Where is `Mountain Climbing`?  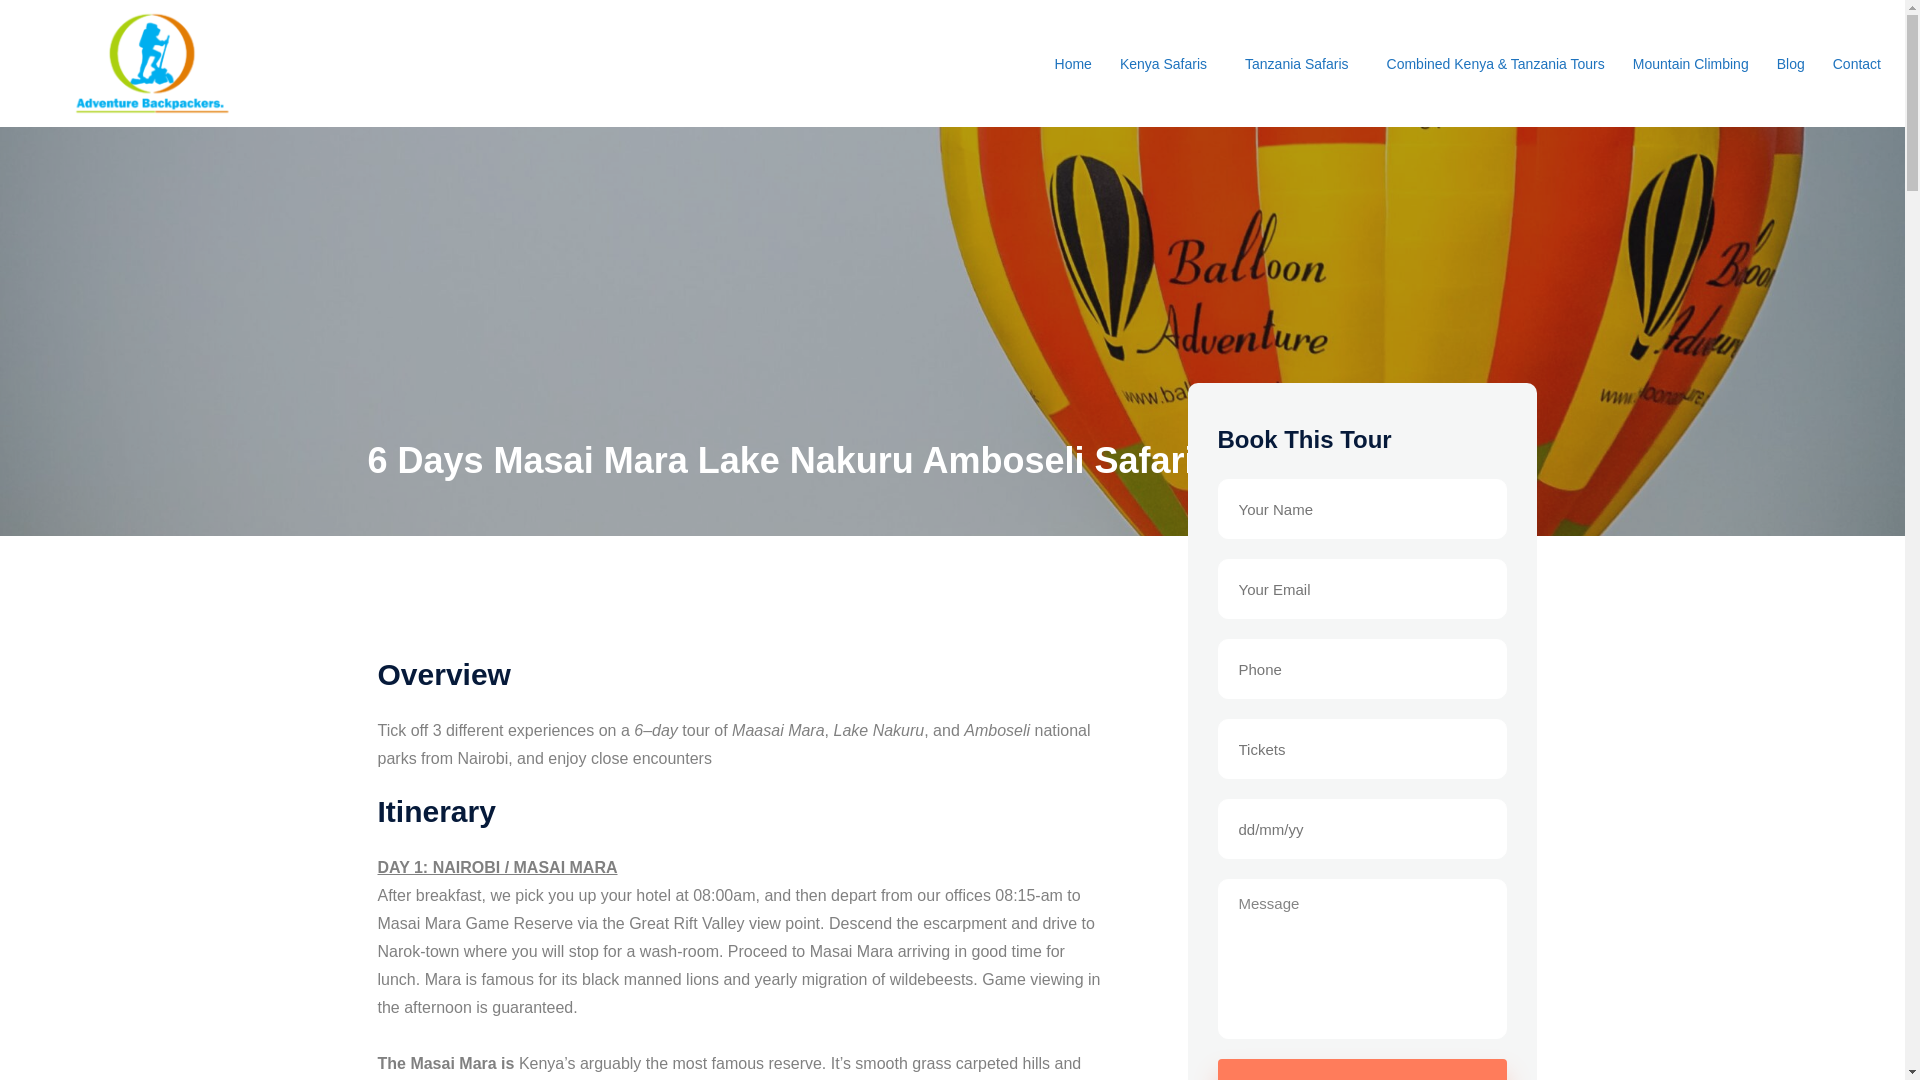
Mountain Climbing is located at coordinates (1690, 64).